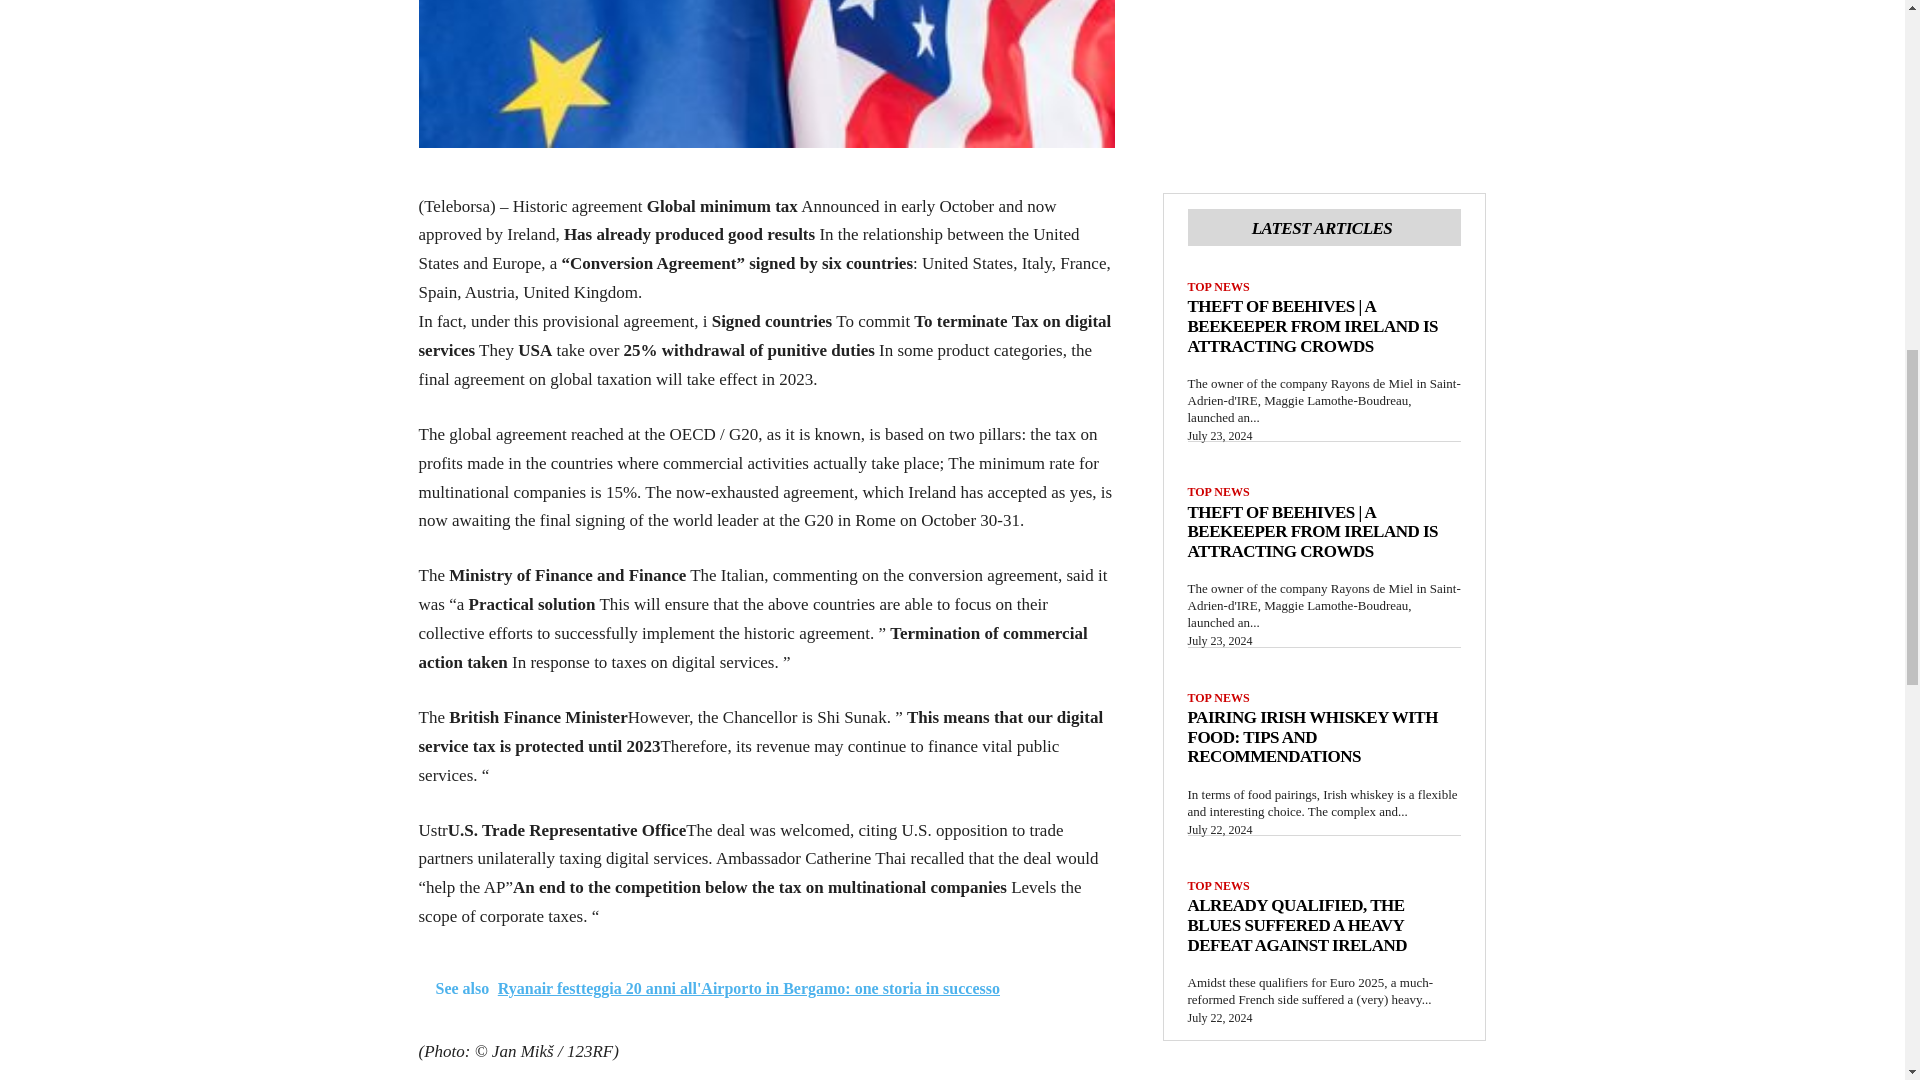  I want to click on The global tax and conversion agreement convinces the US to, so click(766, 74).